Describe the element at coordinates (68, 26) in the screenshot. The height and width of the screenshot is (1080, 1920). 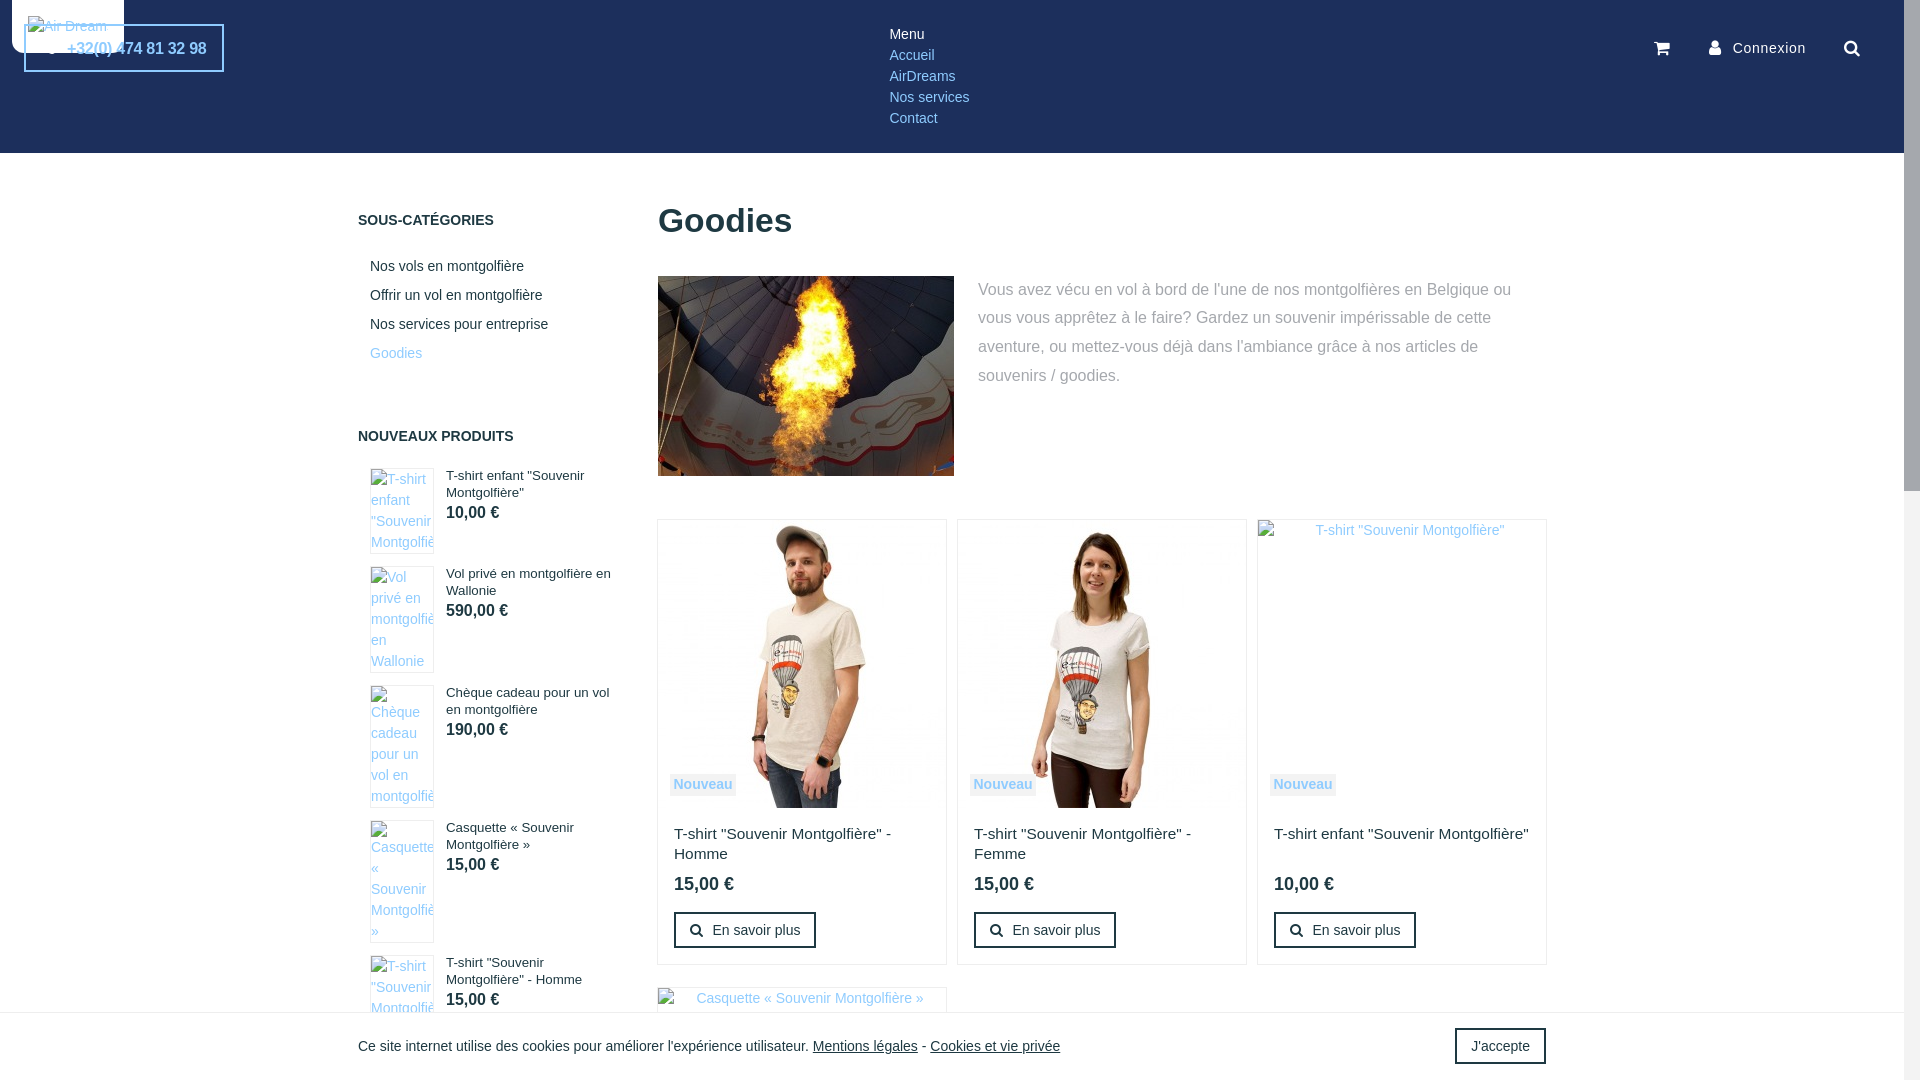
I see `Air Dreams` at that location.